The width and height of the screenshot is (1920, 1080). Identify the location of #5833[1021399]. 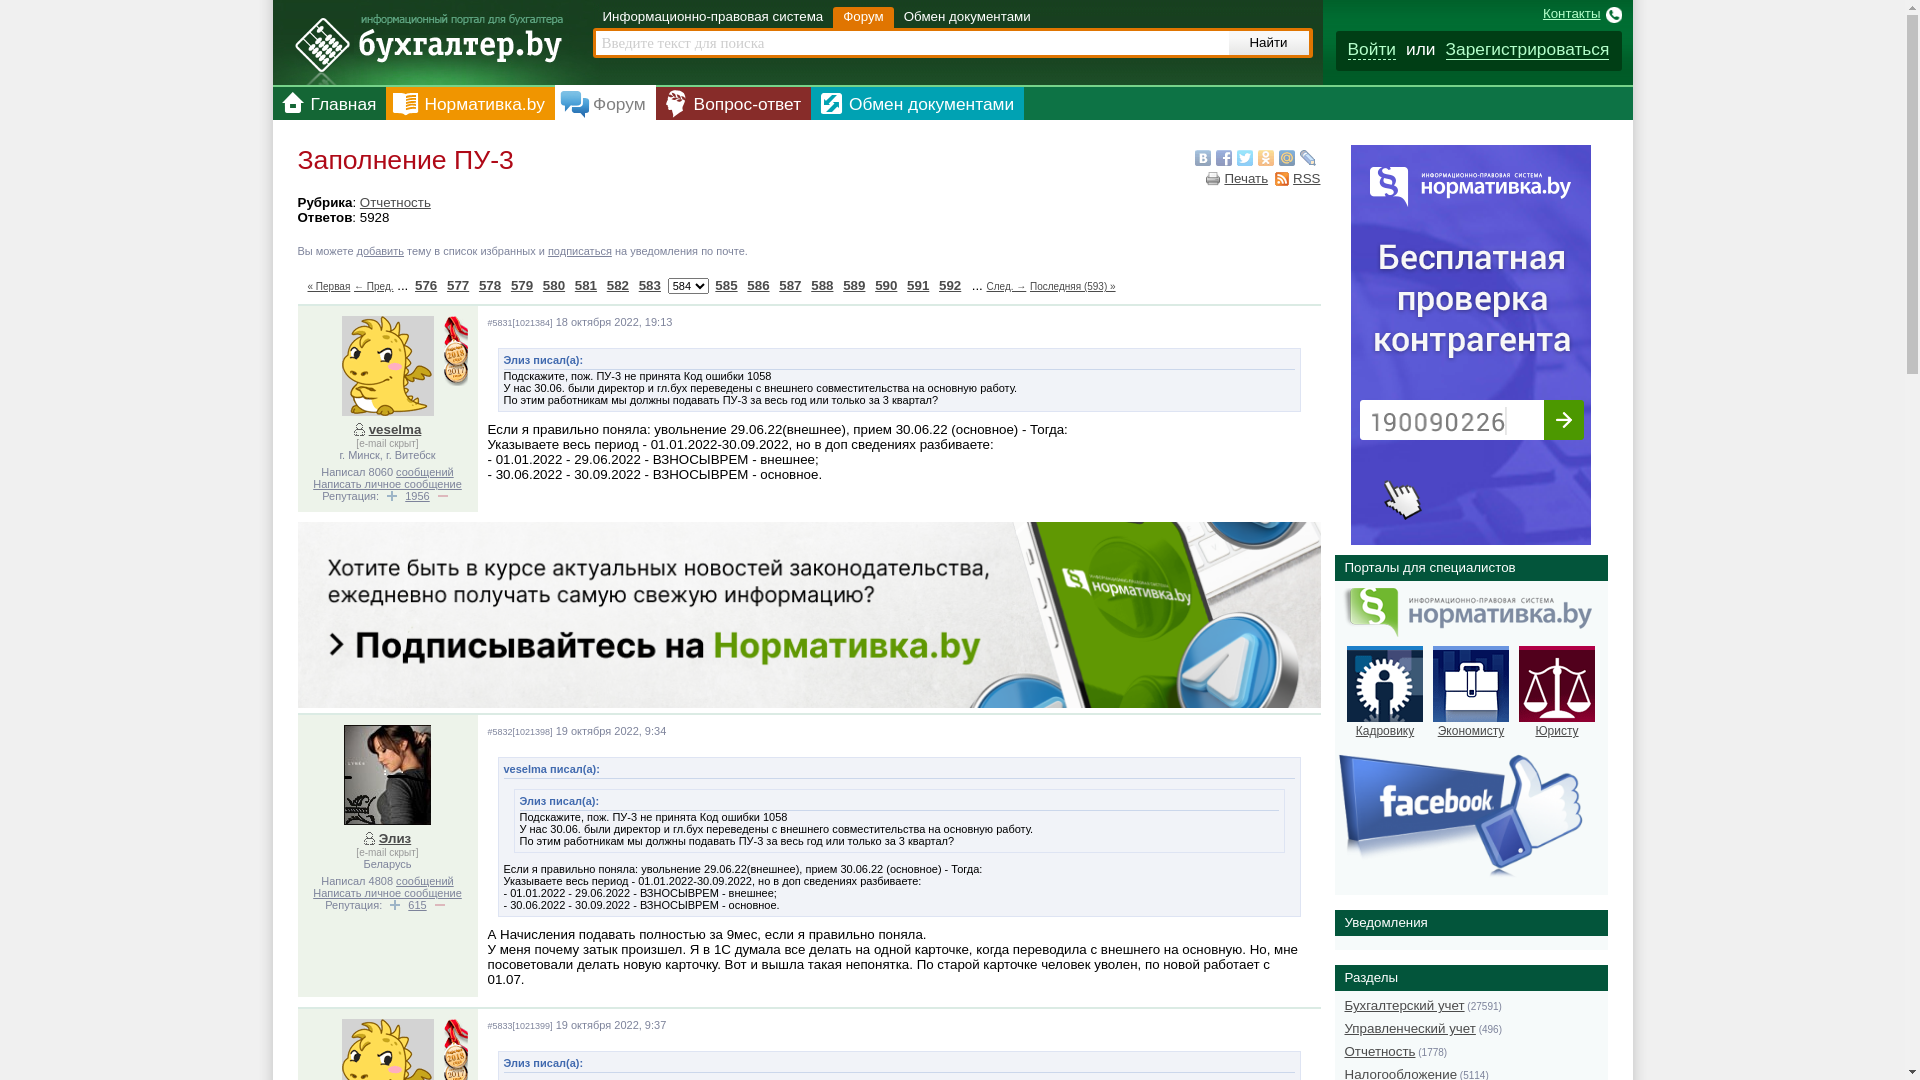
(520, 1026).